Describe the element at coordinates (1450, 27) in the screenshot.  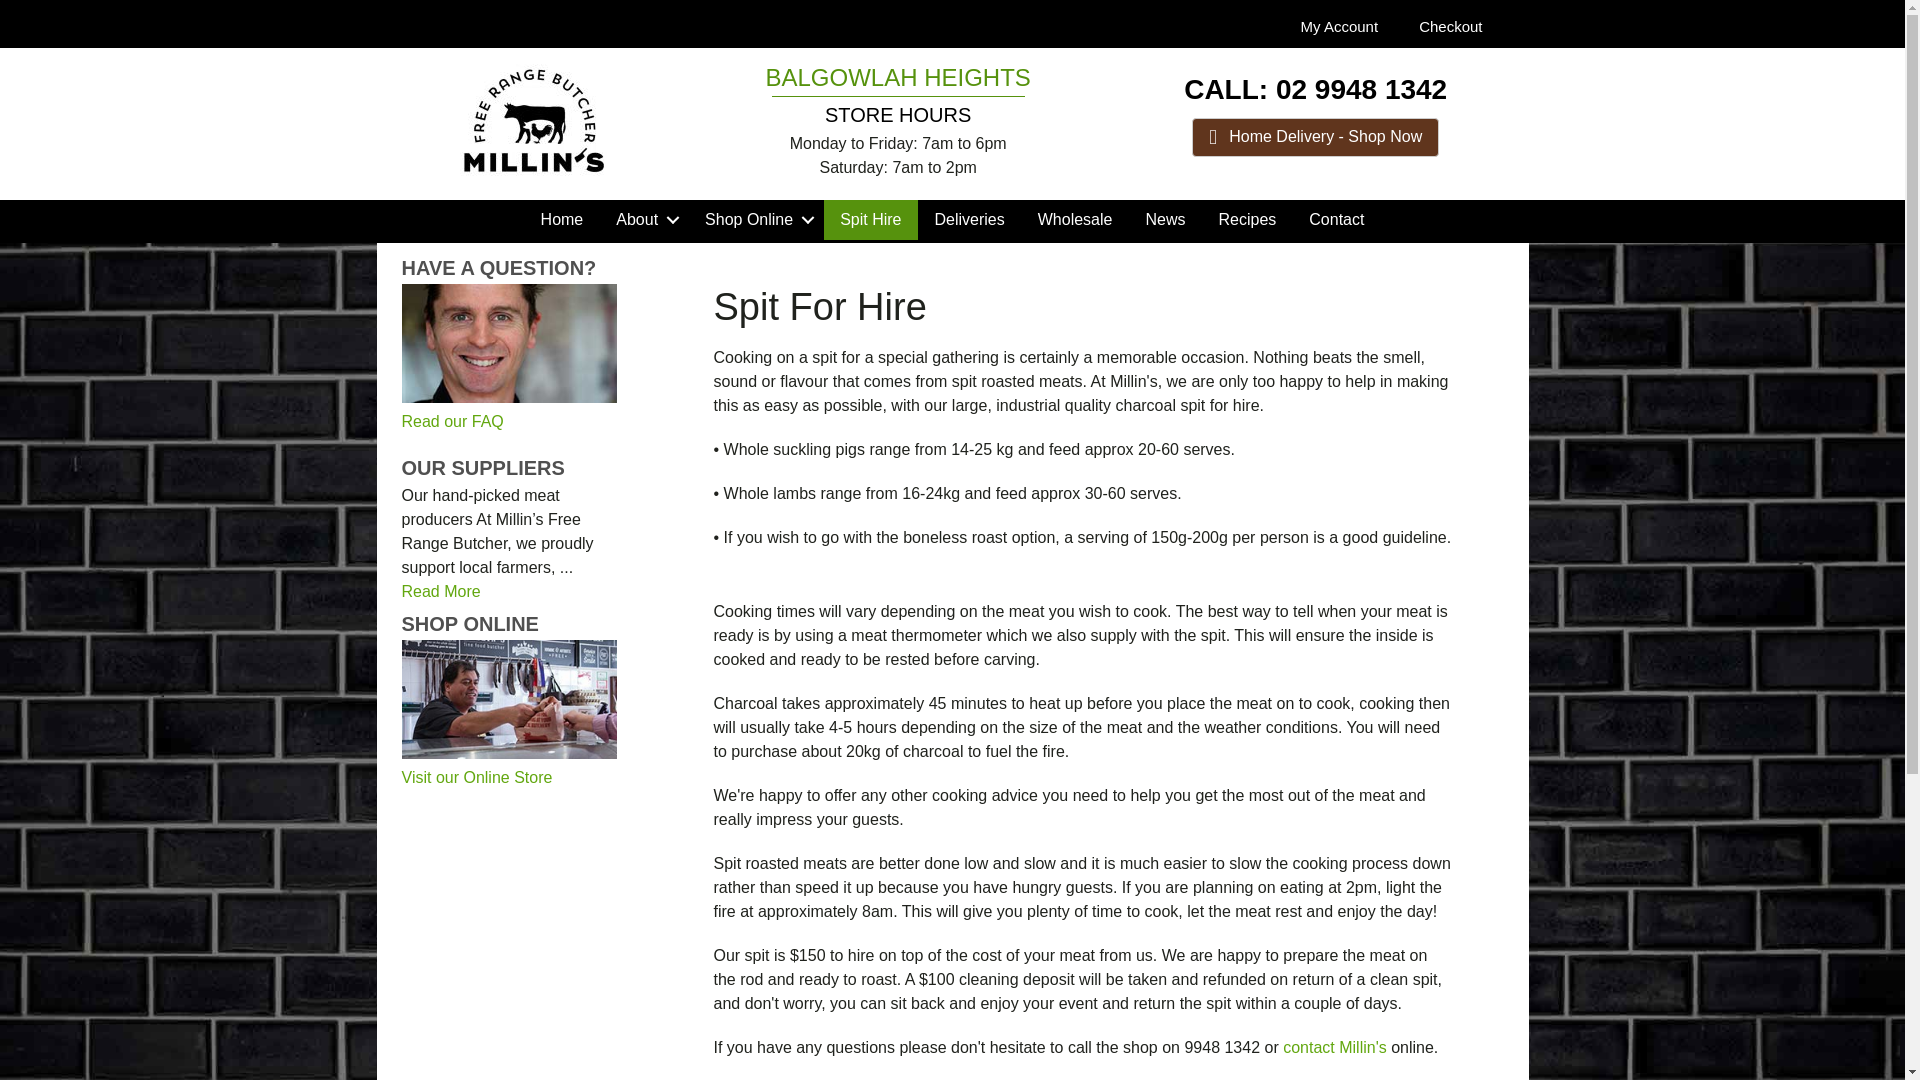
I see `Checkout` at that location.